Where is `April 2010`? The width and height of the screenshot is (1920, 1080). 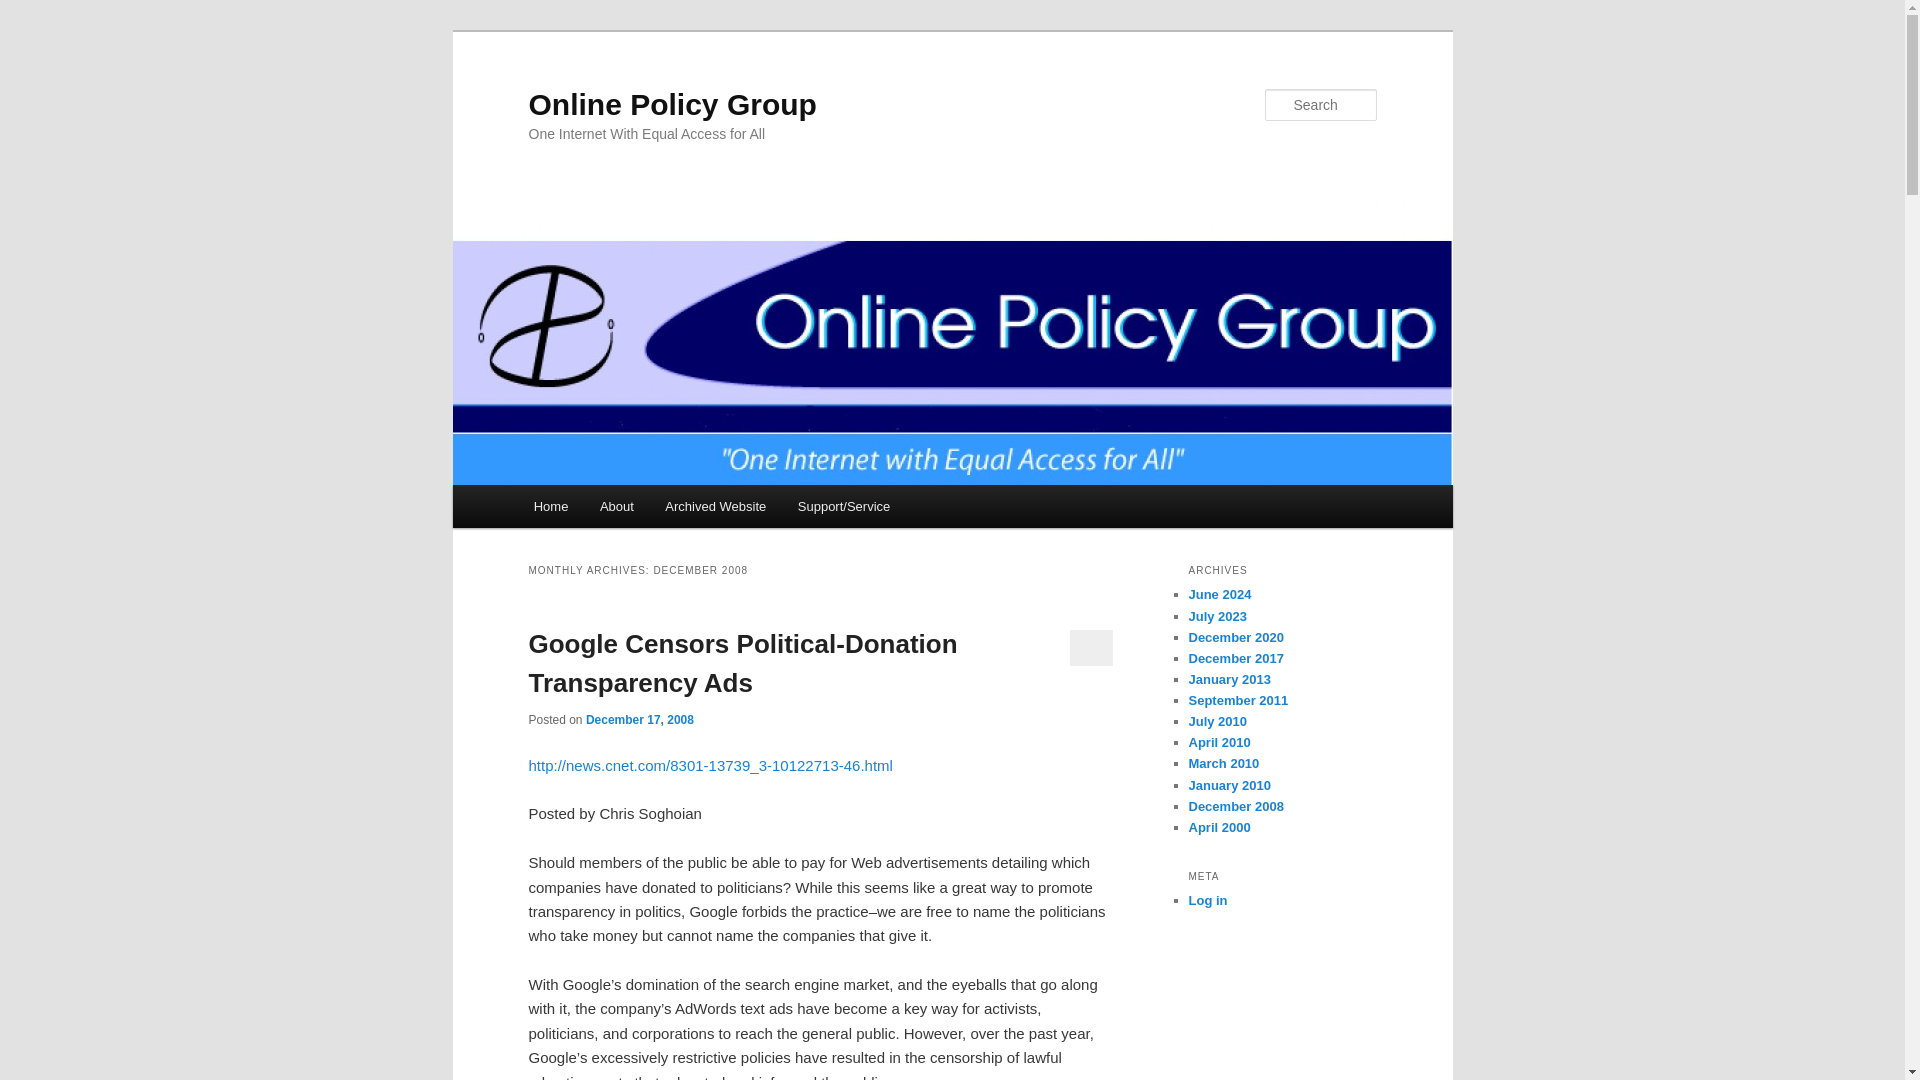
April 2010 is located at coordinates (1218, 742).